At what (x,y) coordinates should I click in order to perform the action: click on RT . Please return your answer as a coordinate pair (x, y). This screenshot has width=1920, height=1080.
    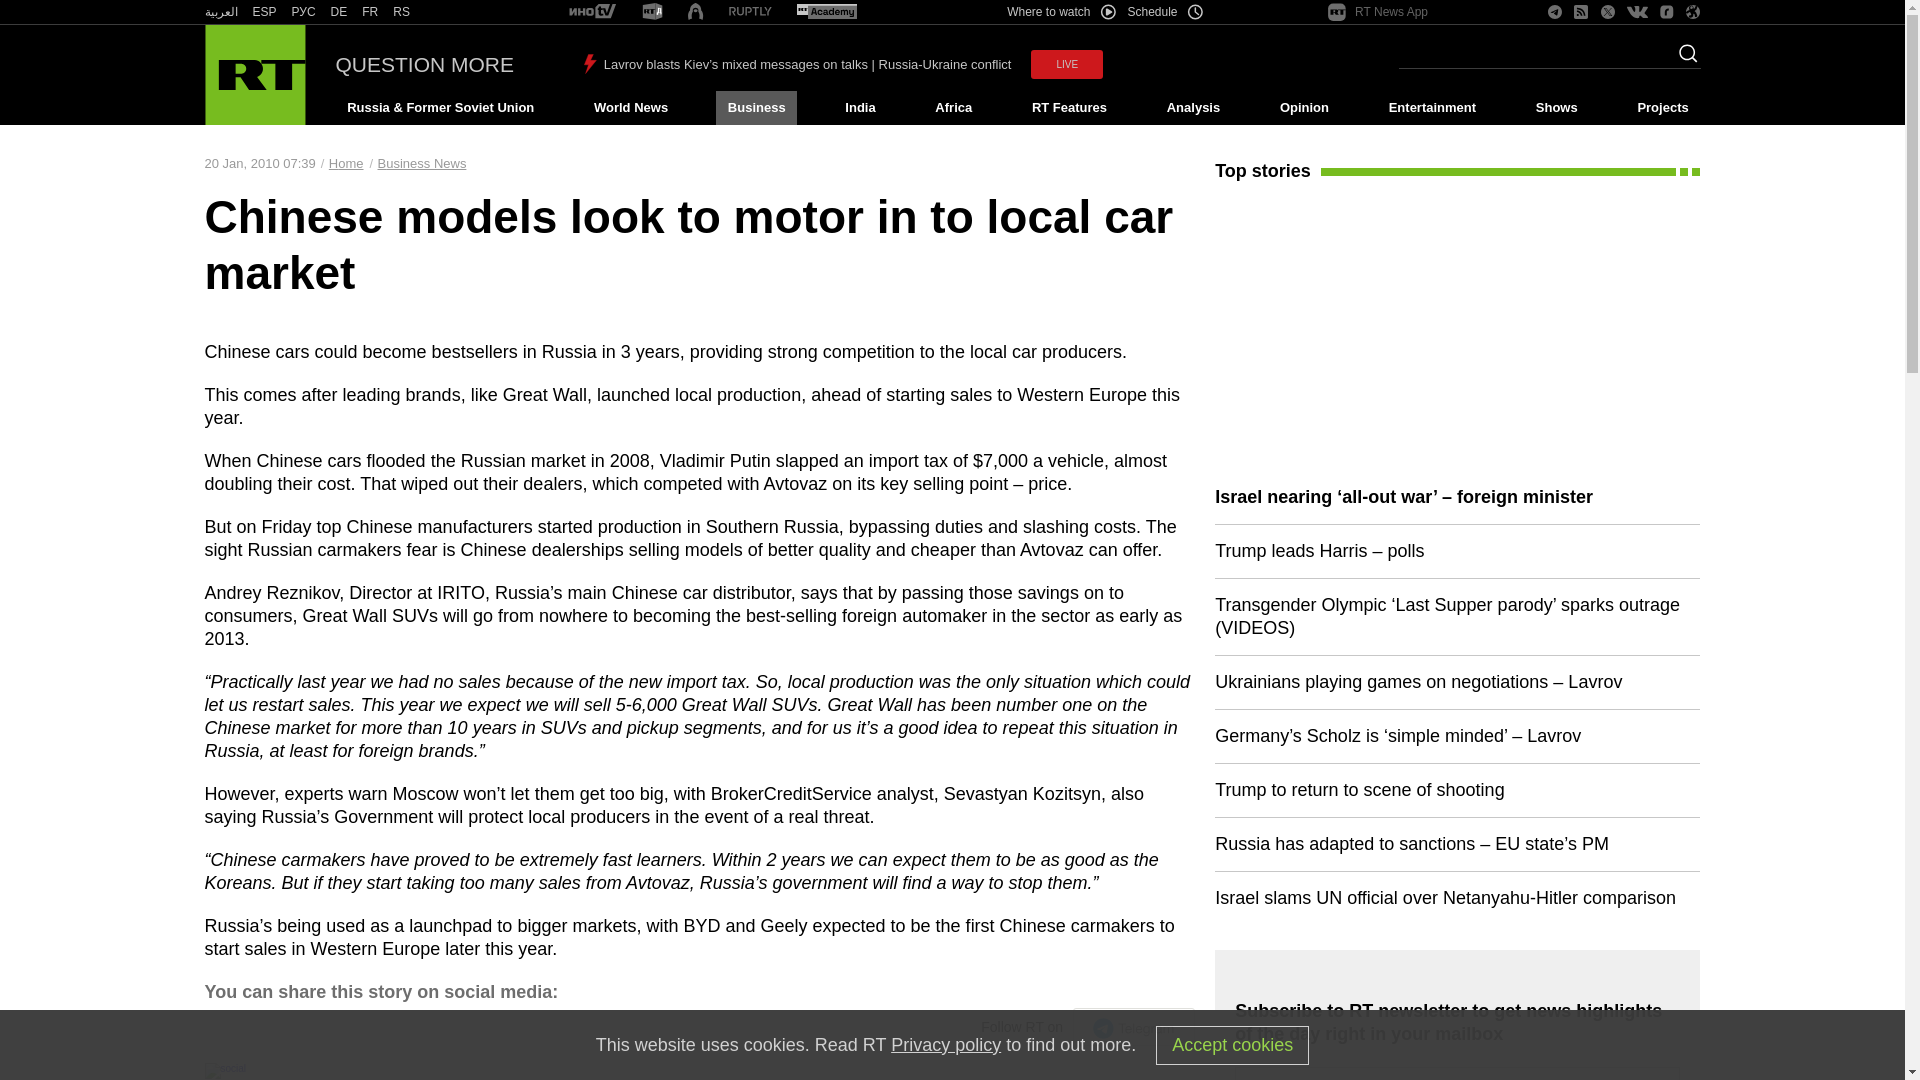
    Looking at the image, I should click on (694, 12).